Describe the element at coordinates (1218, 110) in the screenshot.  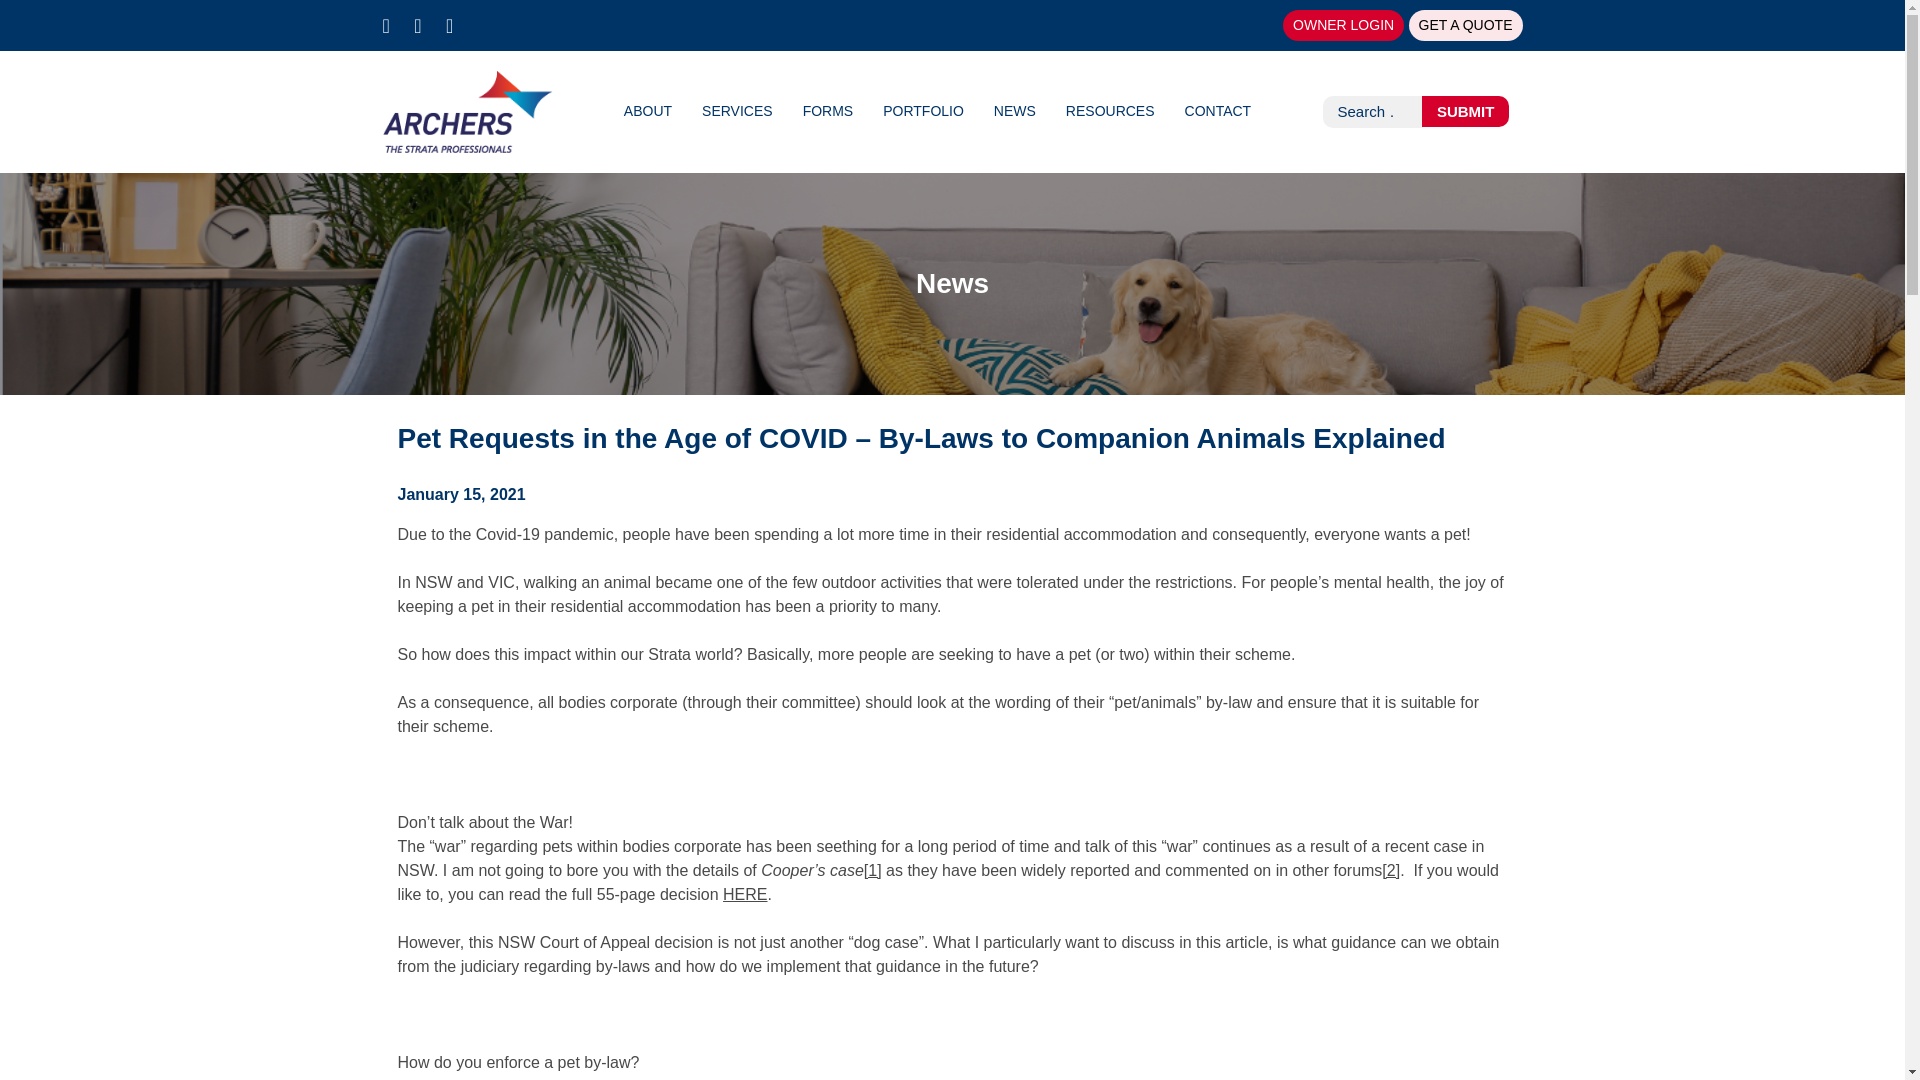
I see `CONTACT` at that location.